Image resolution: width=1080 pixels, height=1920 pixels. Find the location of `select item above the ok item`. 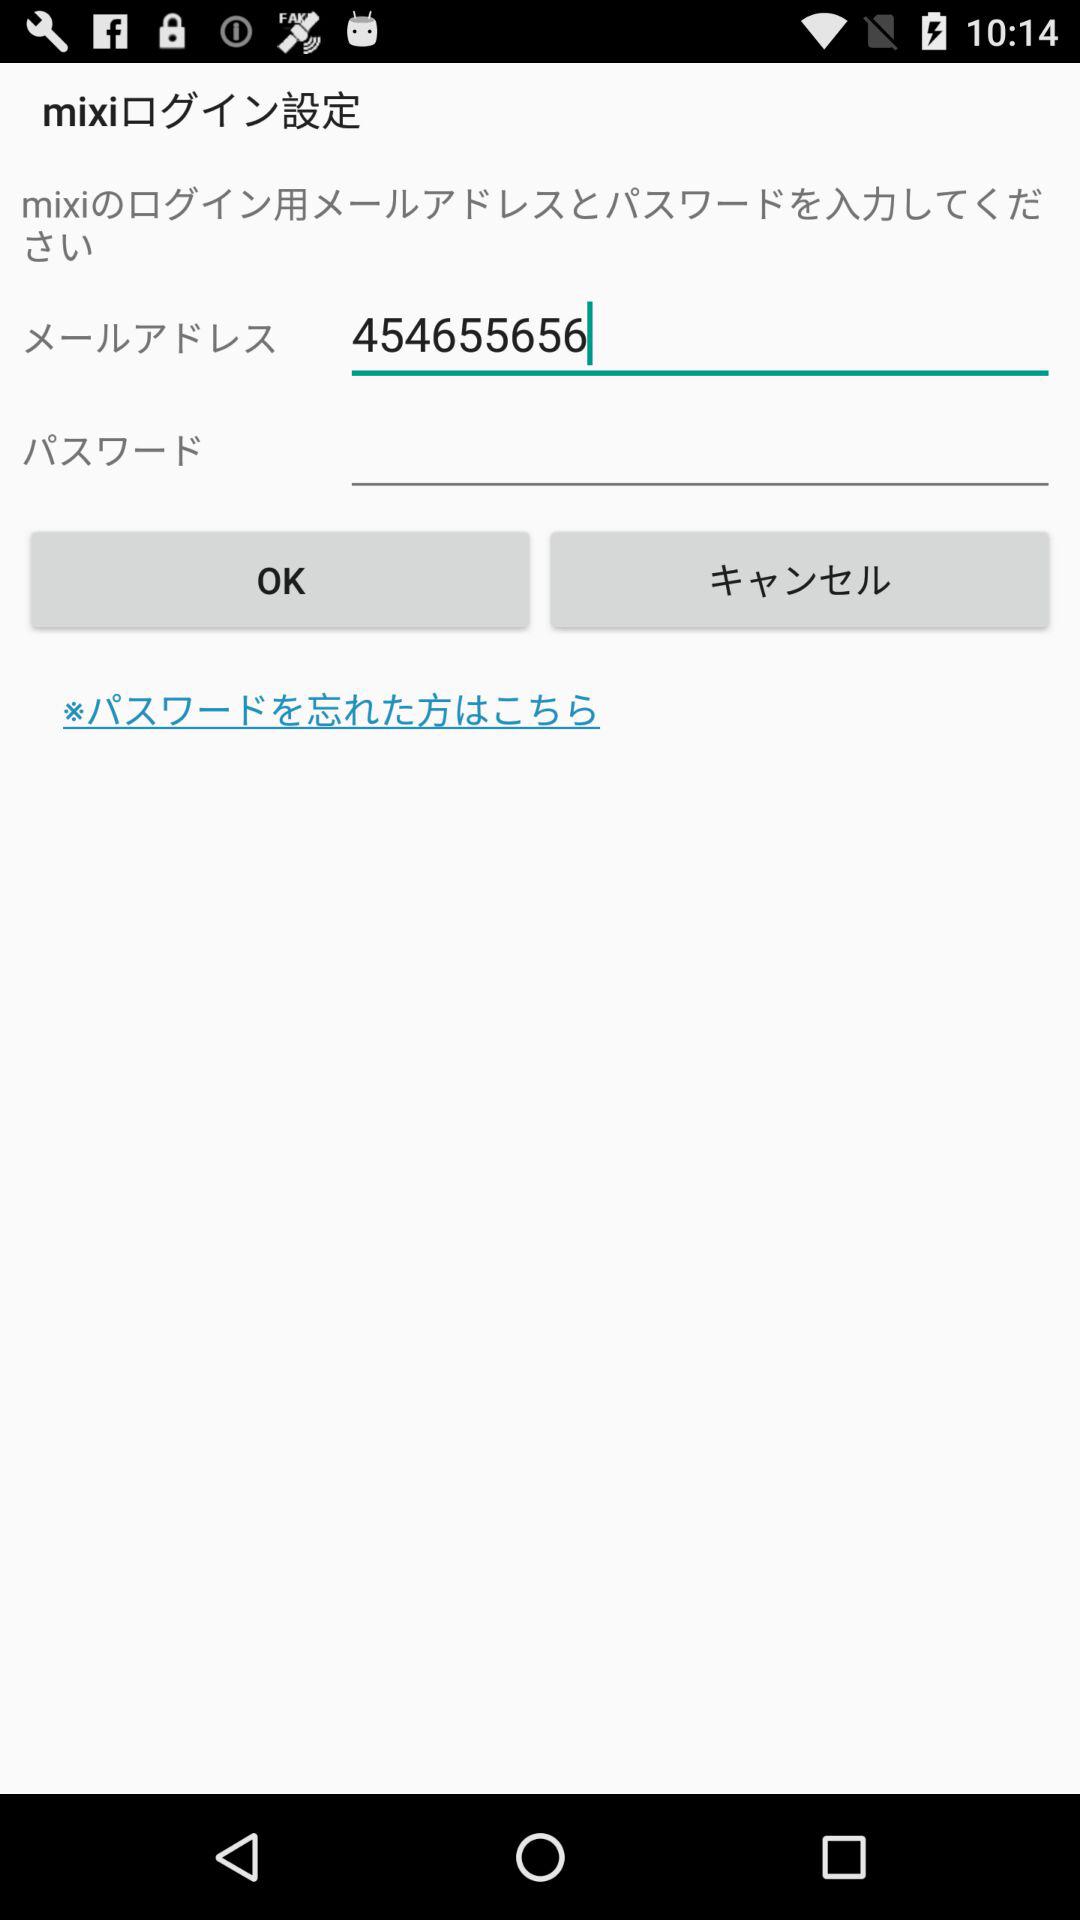

select item above the ok item is located at coordinates (700, 446).